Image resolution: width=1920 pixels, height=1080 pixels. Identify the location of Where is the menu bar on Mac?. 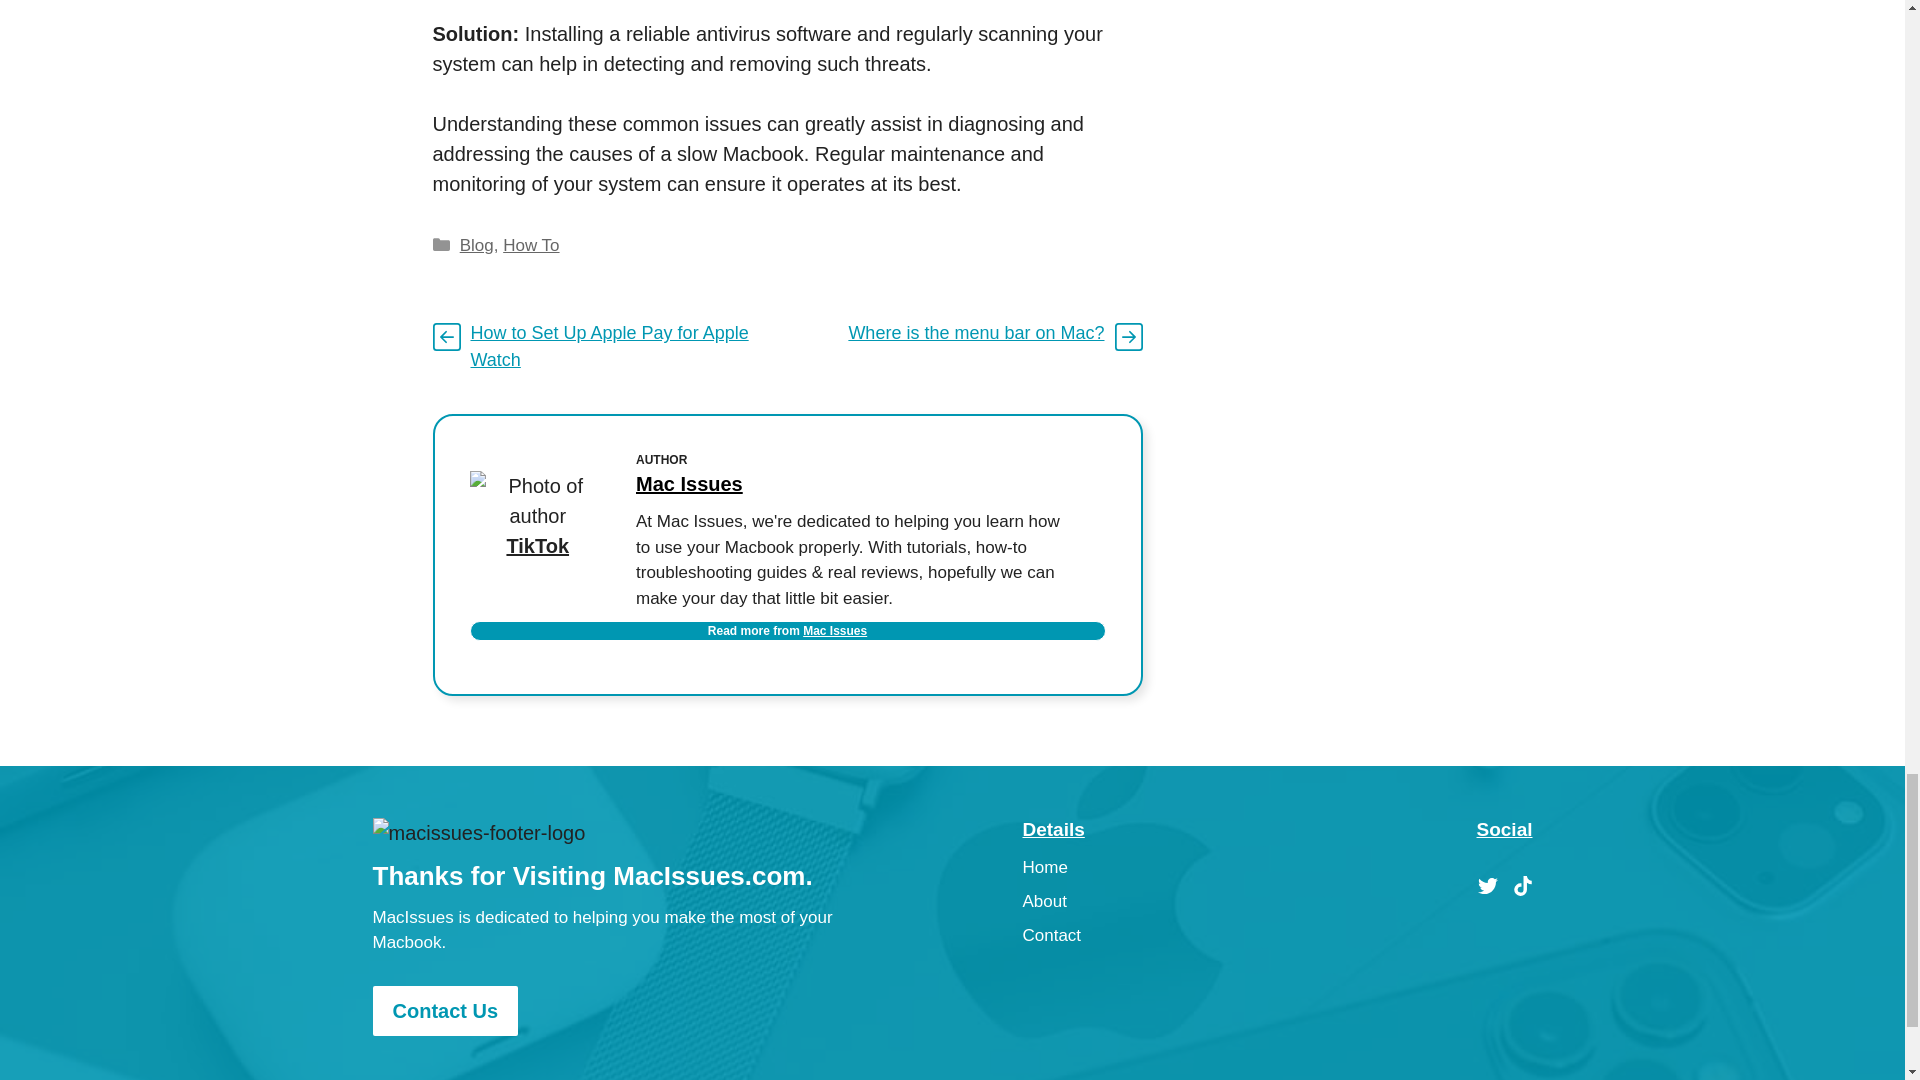
(976, 332).